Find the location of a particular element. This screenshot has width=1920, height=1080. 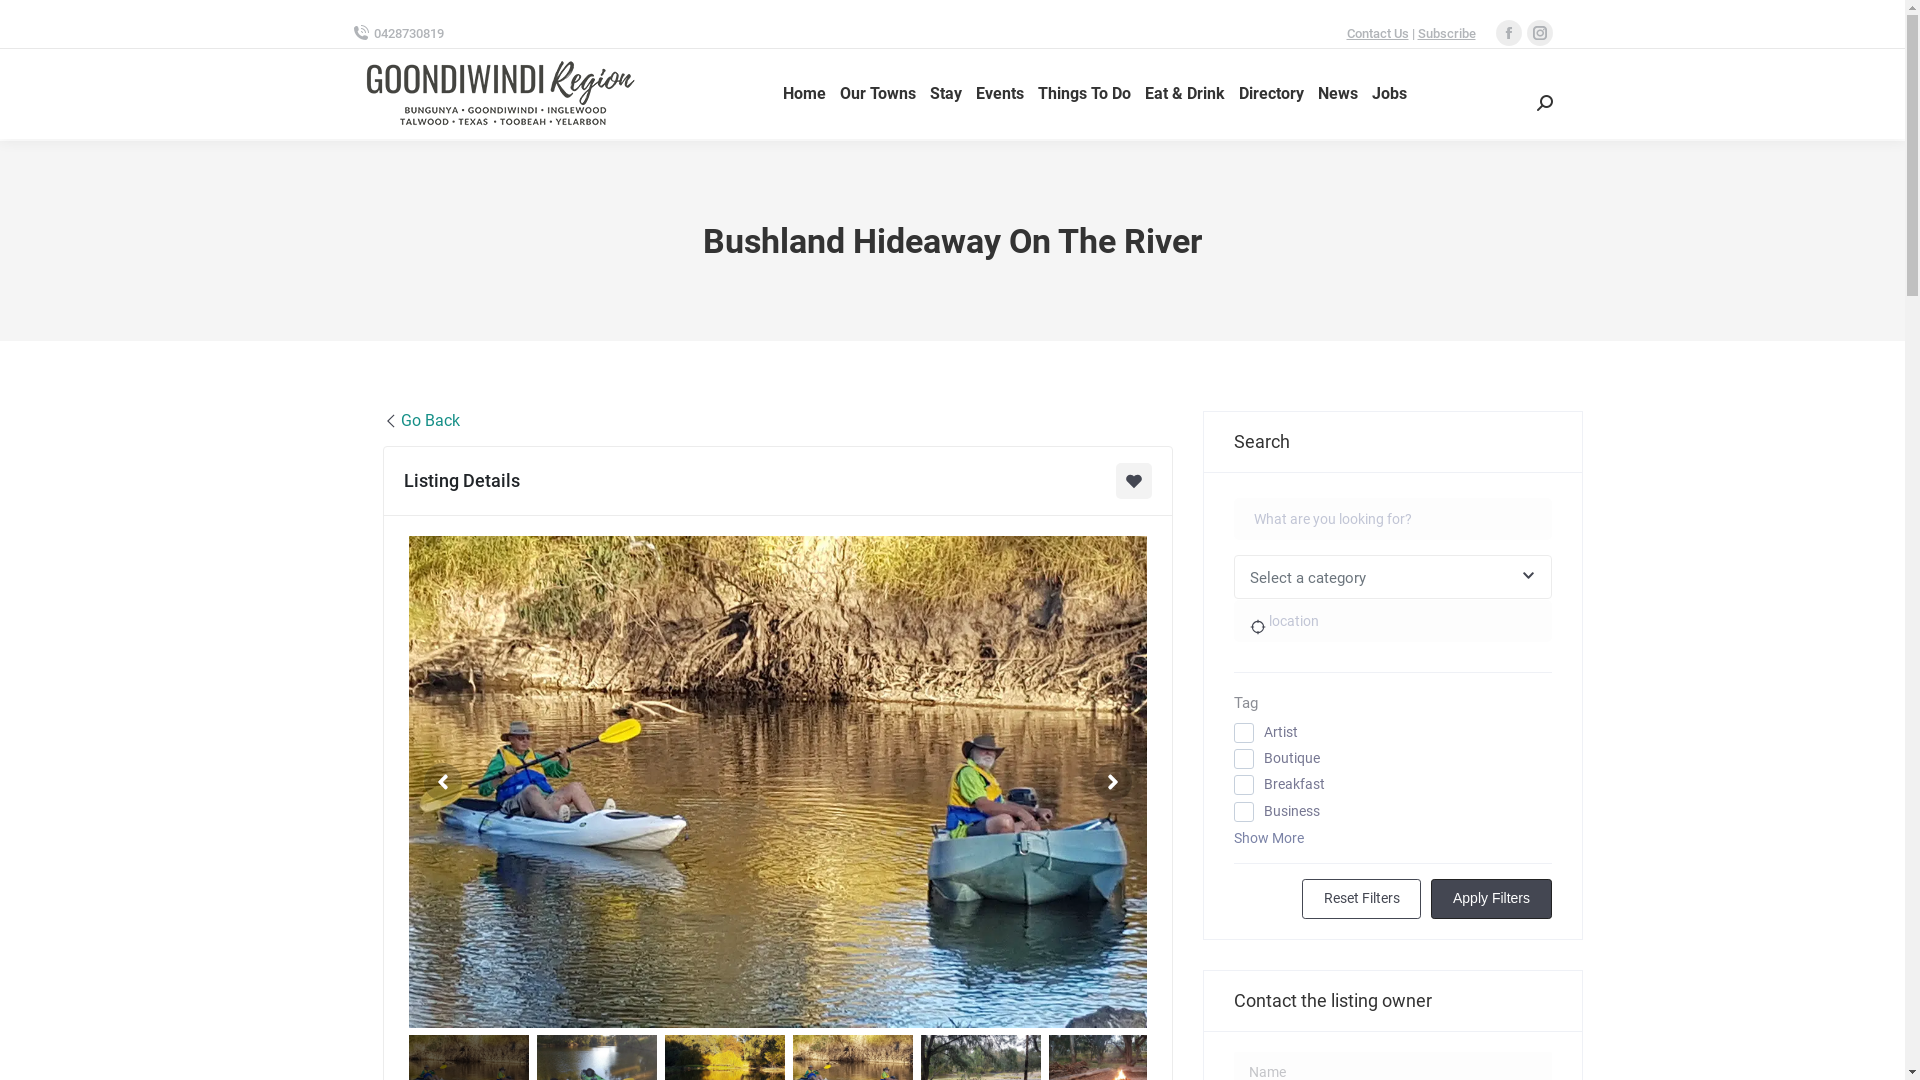

Home is located at coordinates (804, 94).